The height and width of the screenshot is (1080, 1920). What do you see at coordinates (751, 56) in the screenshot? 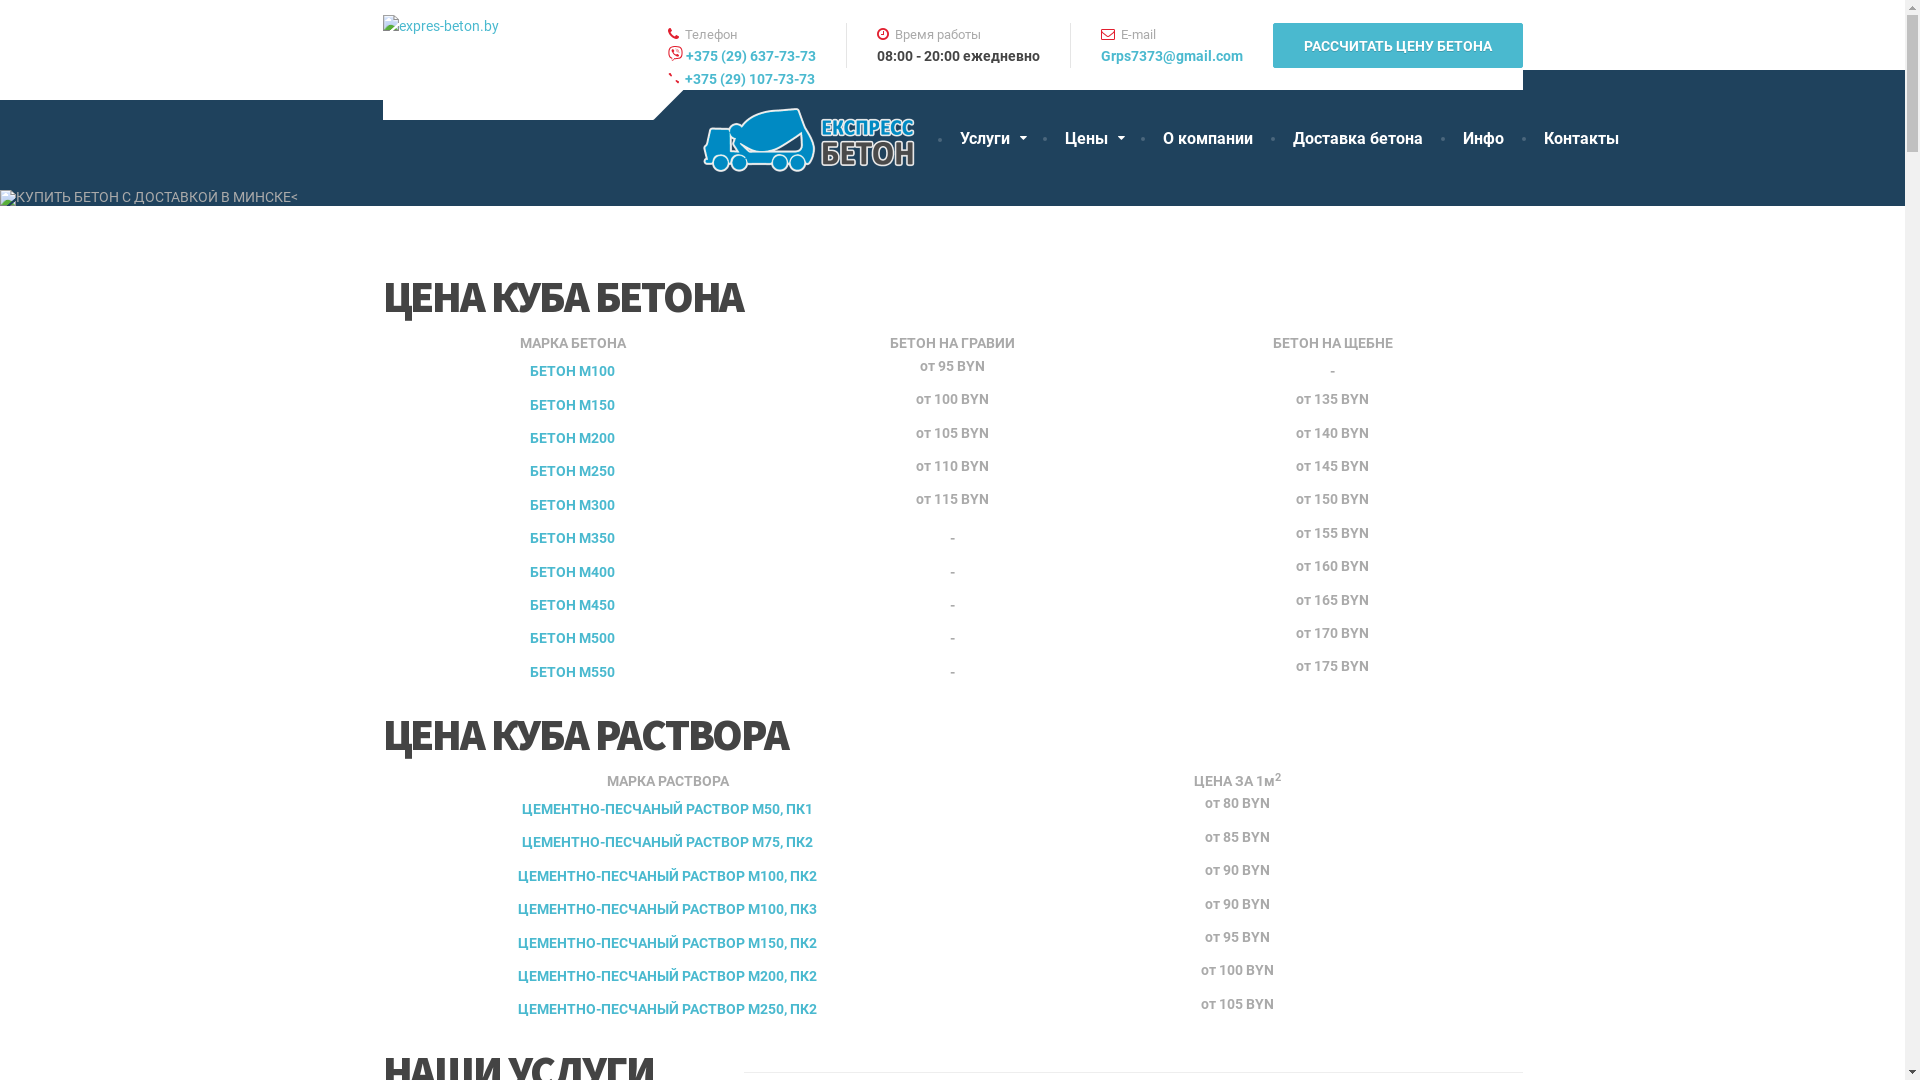
I see `+375 (29) 637-73-73` at bounding box center [751, 56].